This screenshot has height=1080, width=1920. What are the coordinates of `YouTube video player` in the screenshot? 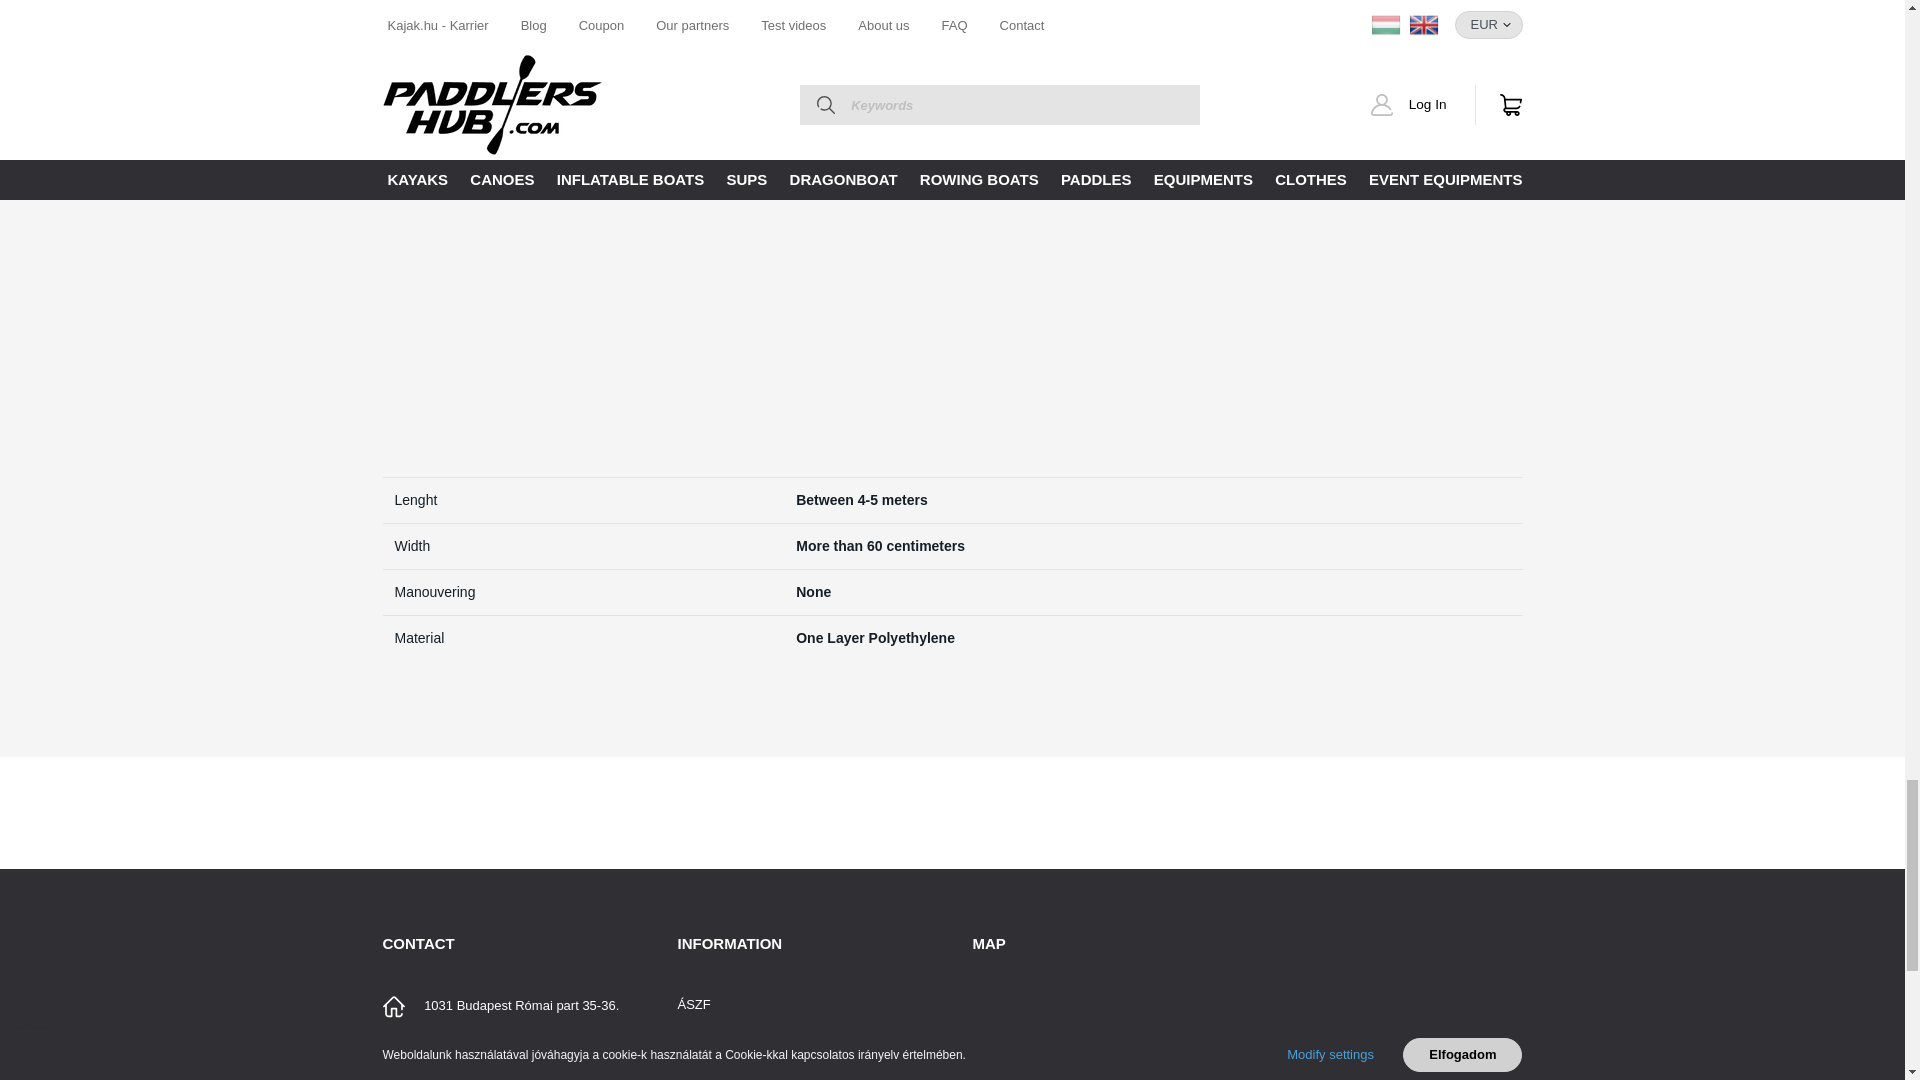 It's located at (662, 297).